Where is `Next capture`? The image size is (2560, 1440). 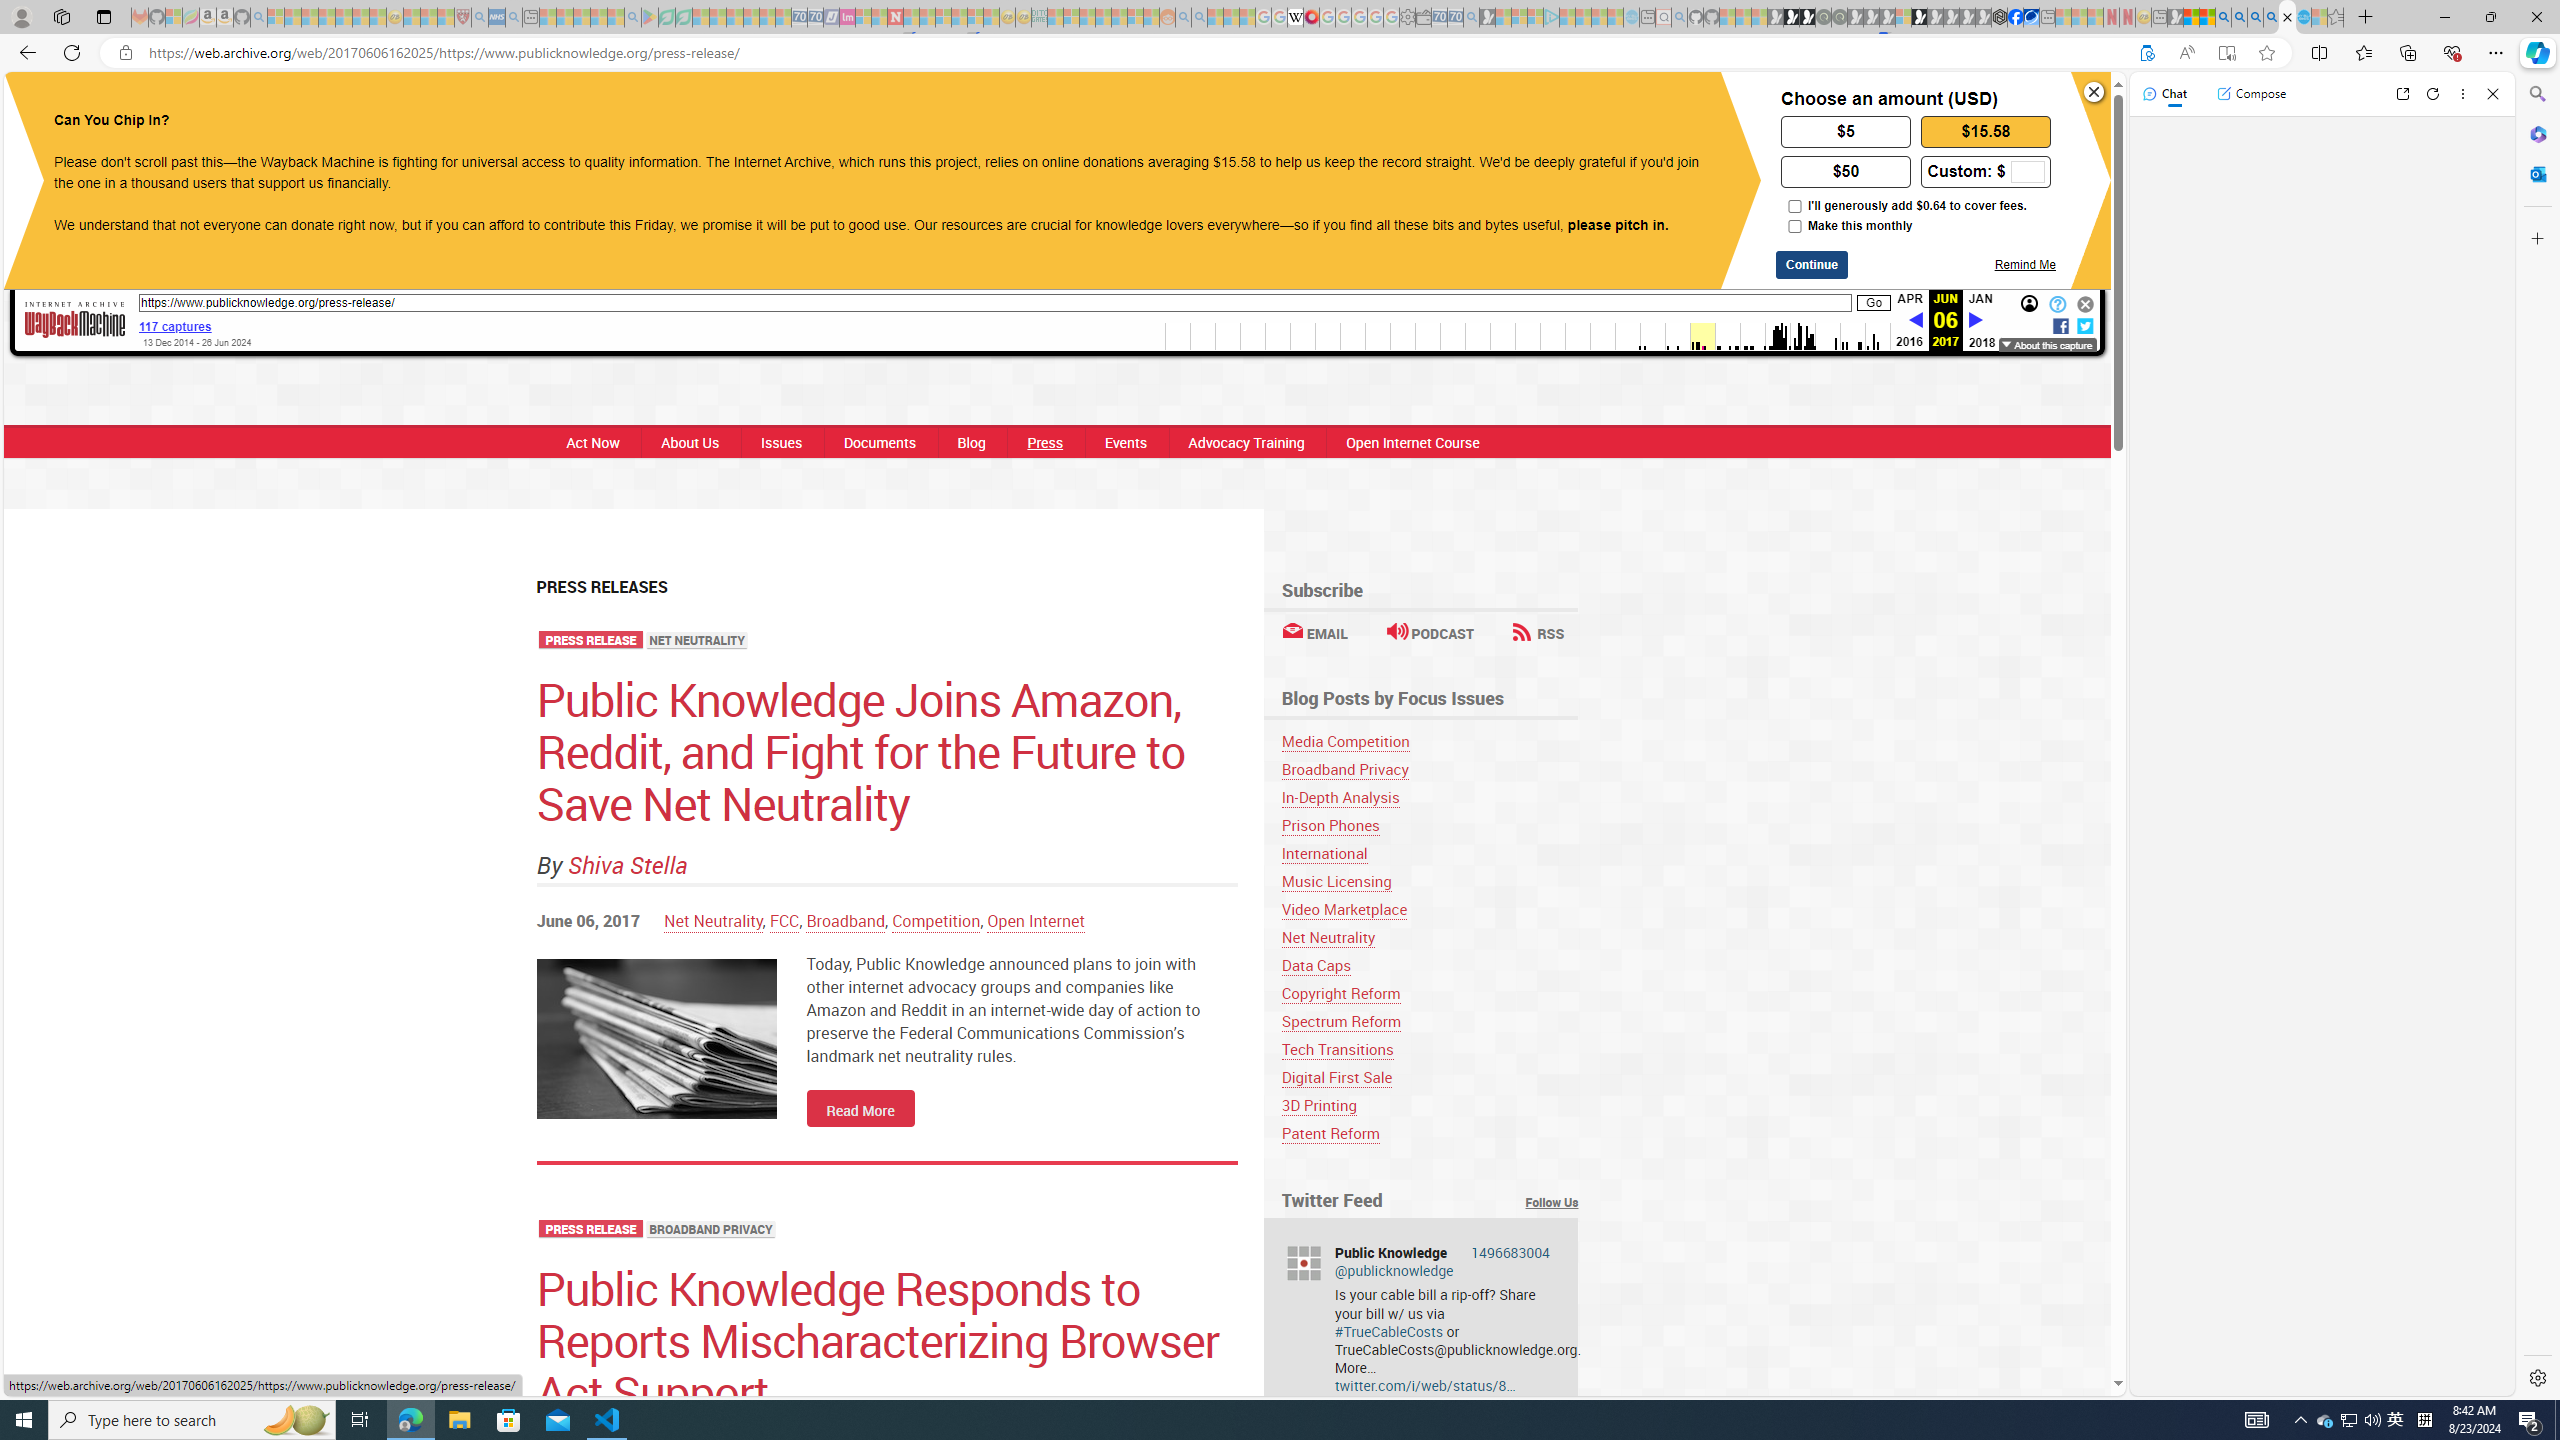 Next capture is located at coordinates (1976, 321).